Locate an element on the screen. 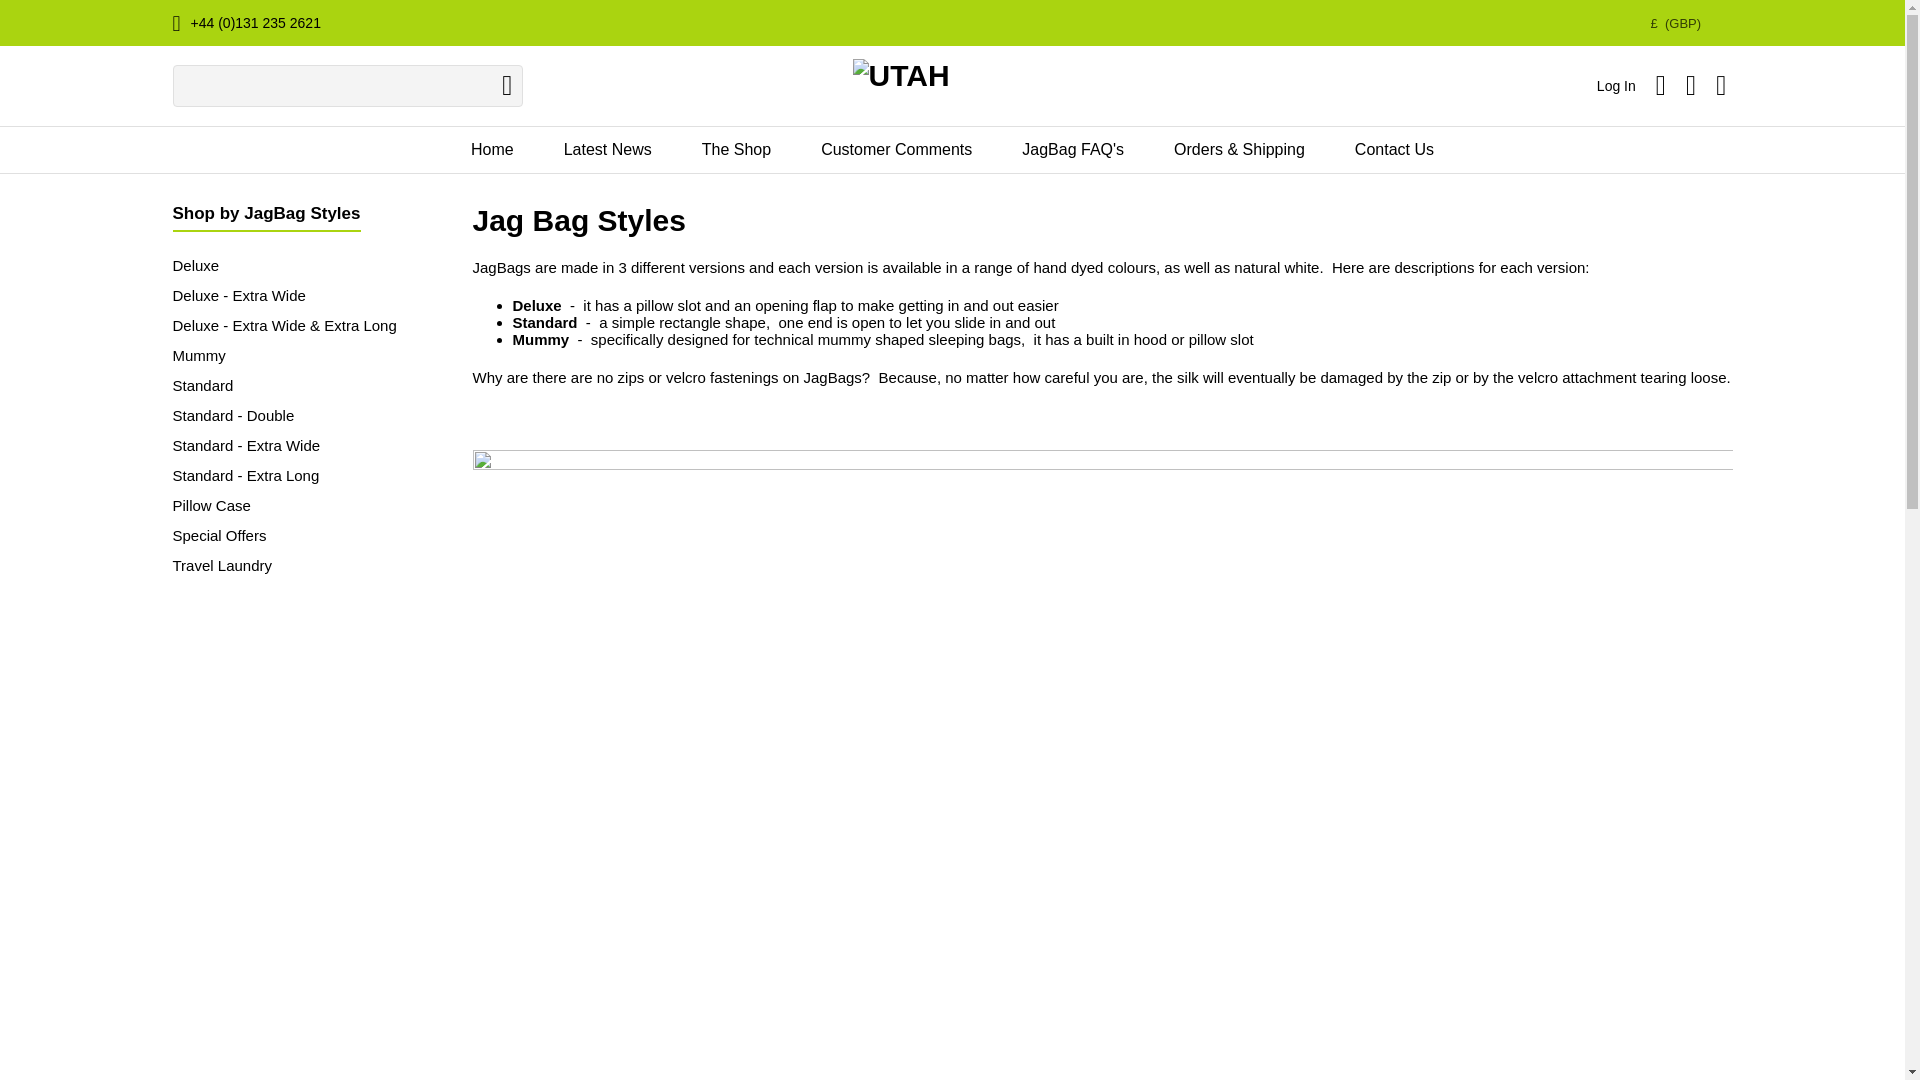 Image resolution: width=1920 pixels, height=1080 pixels. JagBag FAQ's is located at coordinates (1072, 150).